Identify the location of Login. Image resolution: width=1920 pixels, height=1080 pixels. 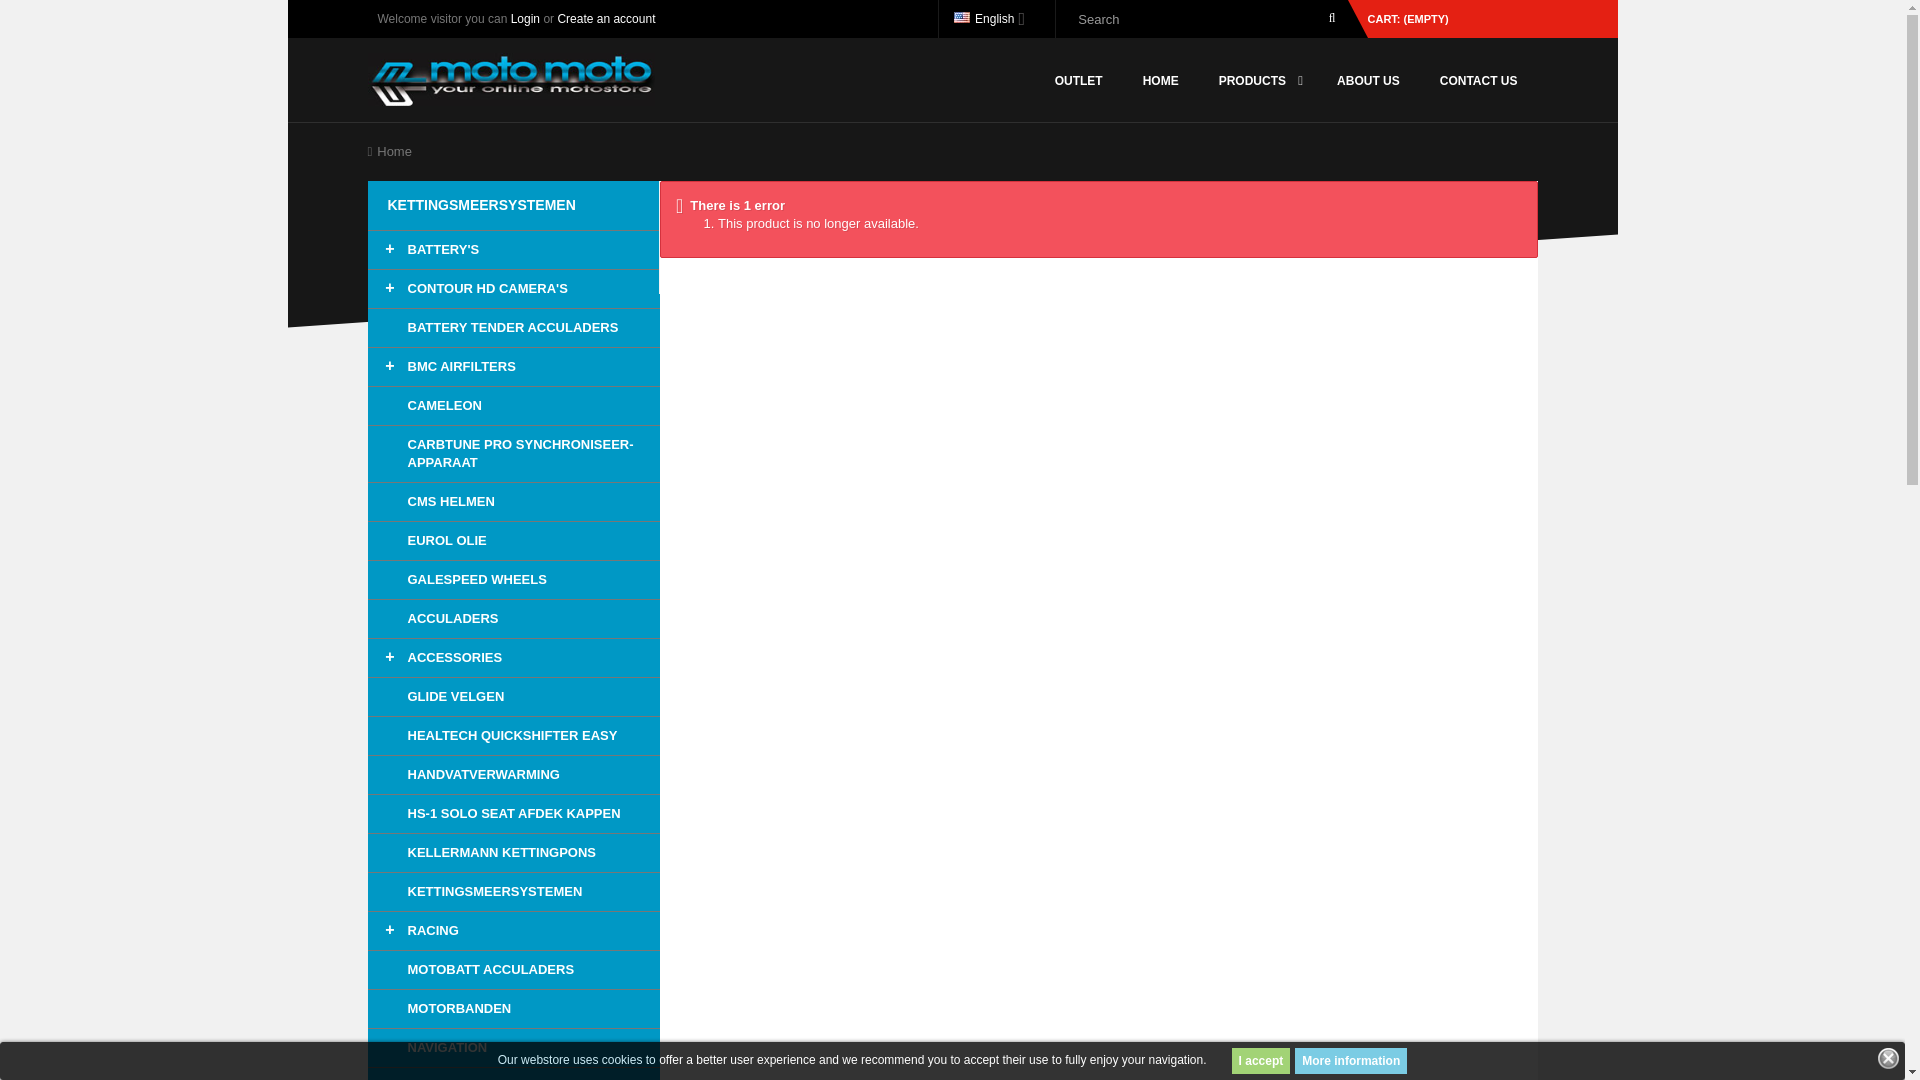
(524, 18).